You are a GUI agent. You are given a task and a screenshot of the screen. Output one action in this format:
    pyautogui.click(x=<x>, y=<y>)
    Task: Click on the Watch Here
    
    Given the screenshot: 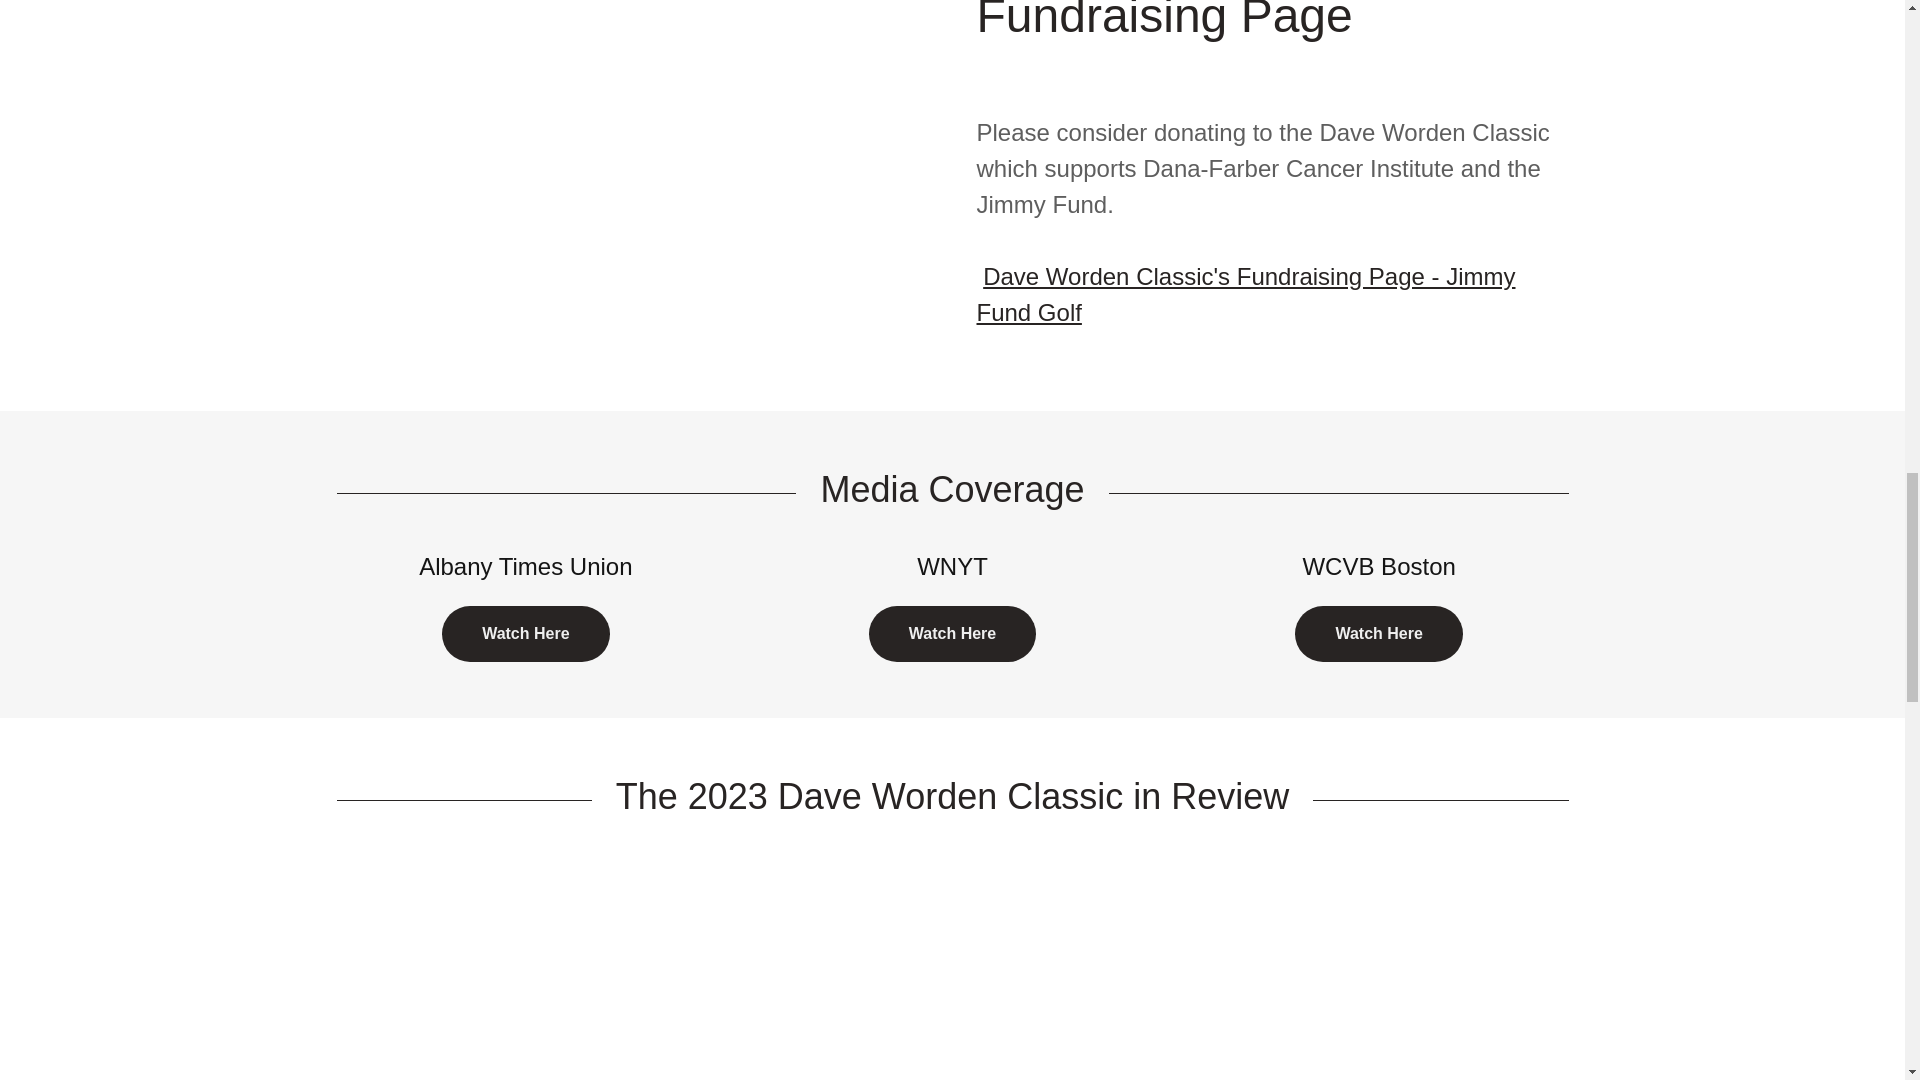 What is the action you would take?
    pyautogui.click(x=952, y=634)
    